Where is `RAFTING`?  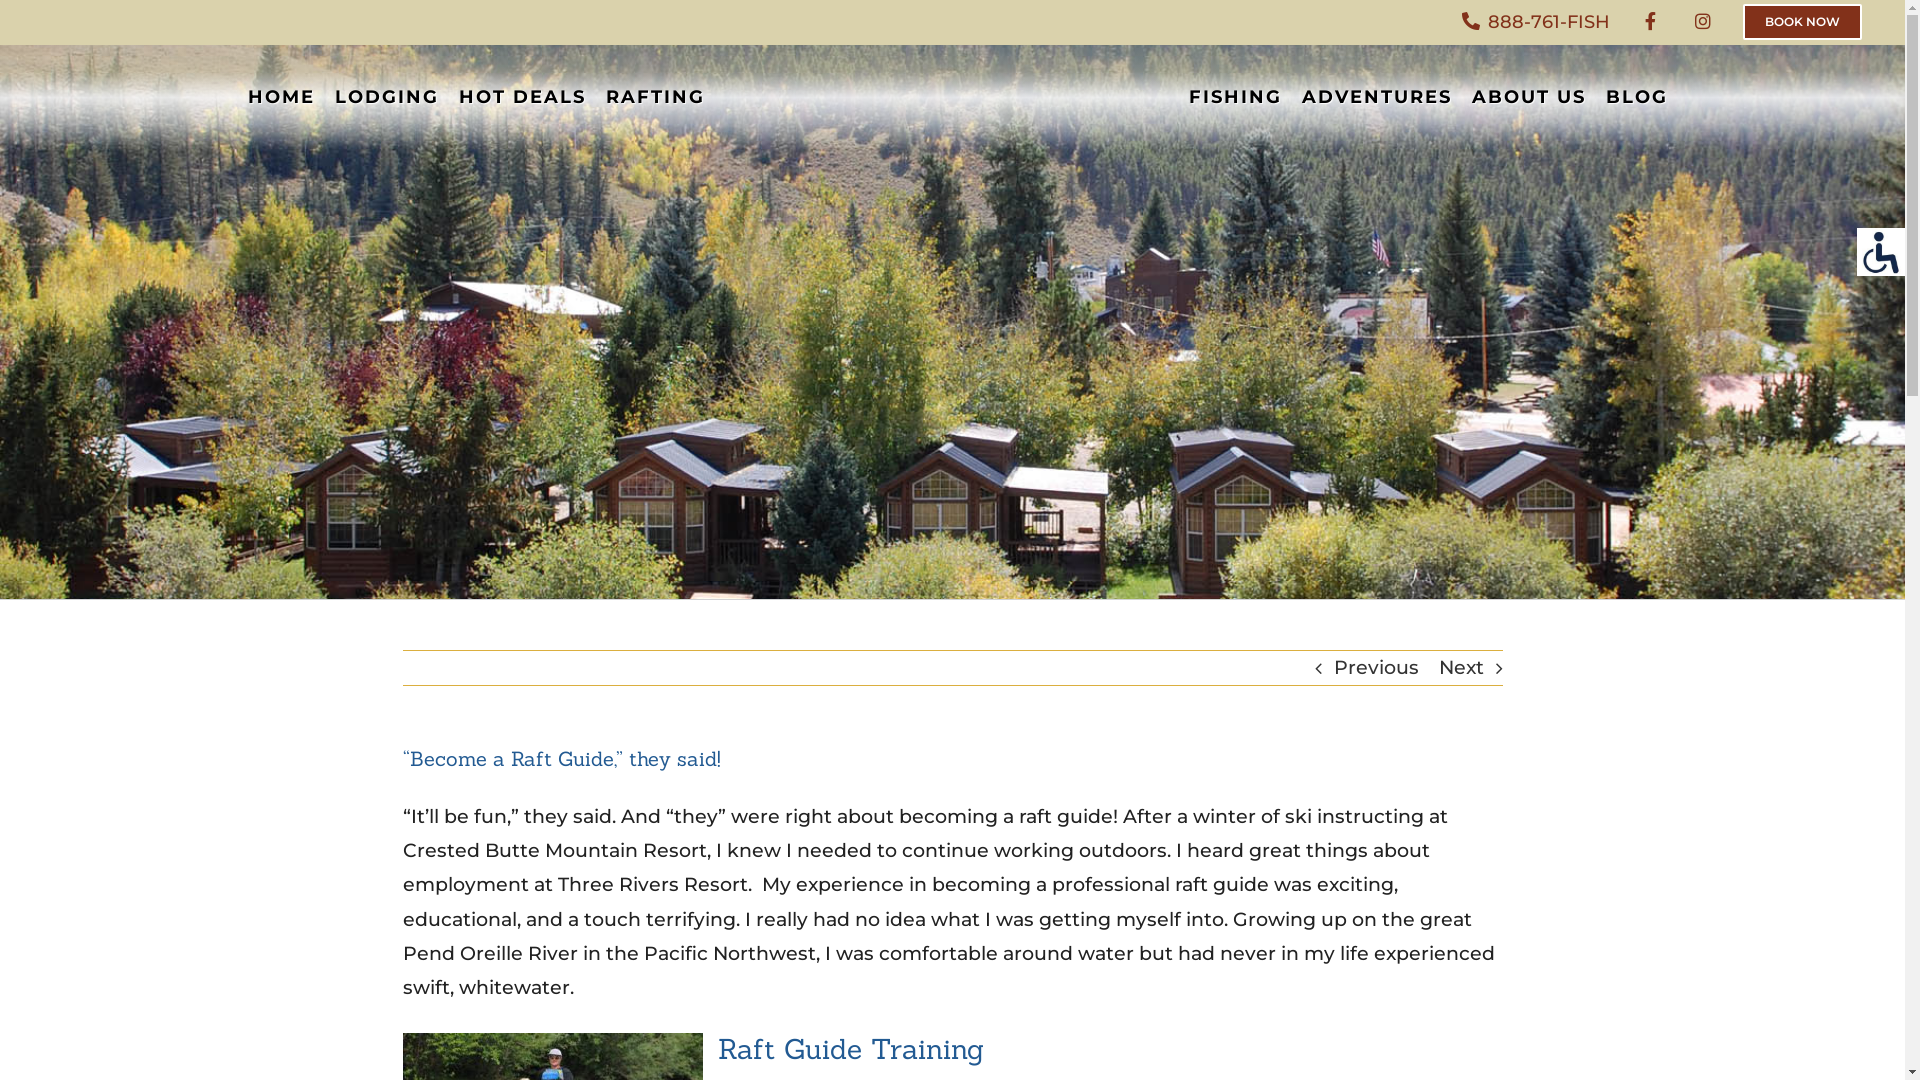
RAFTING is located at coordinates (656, 97).